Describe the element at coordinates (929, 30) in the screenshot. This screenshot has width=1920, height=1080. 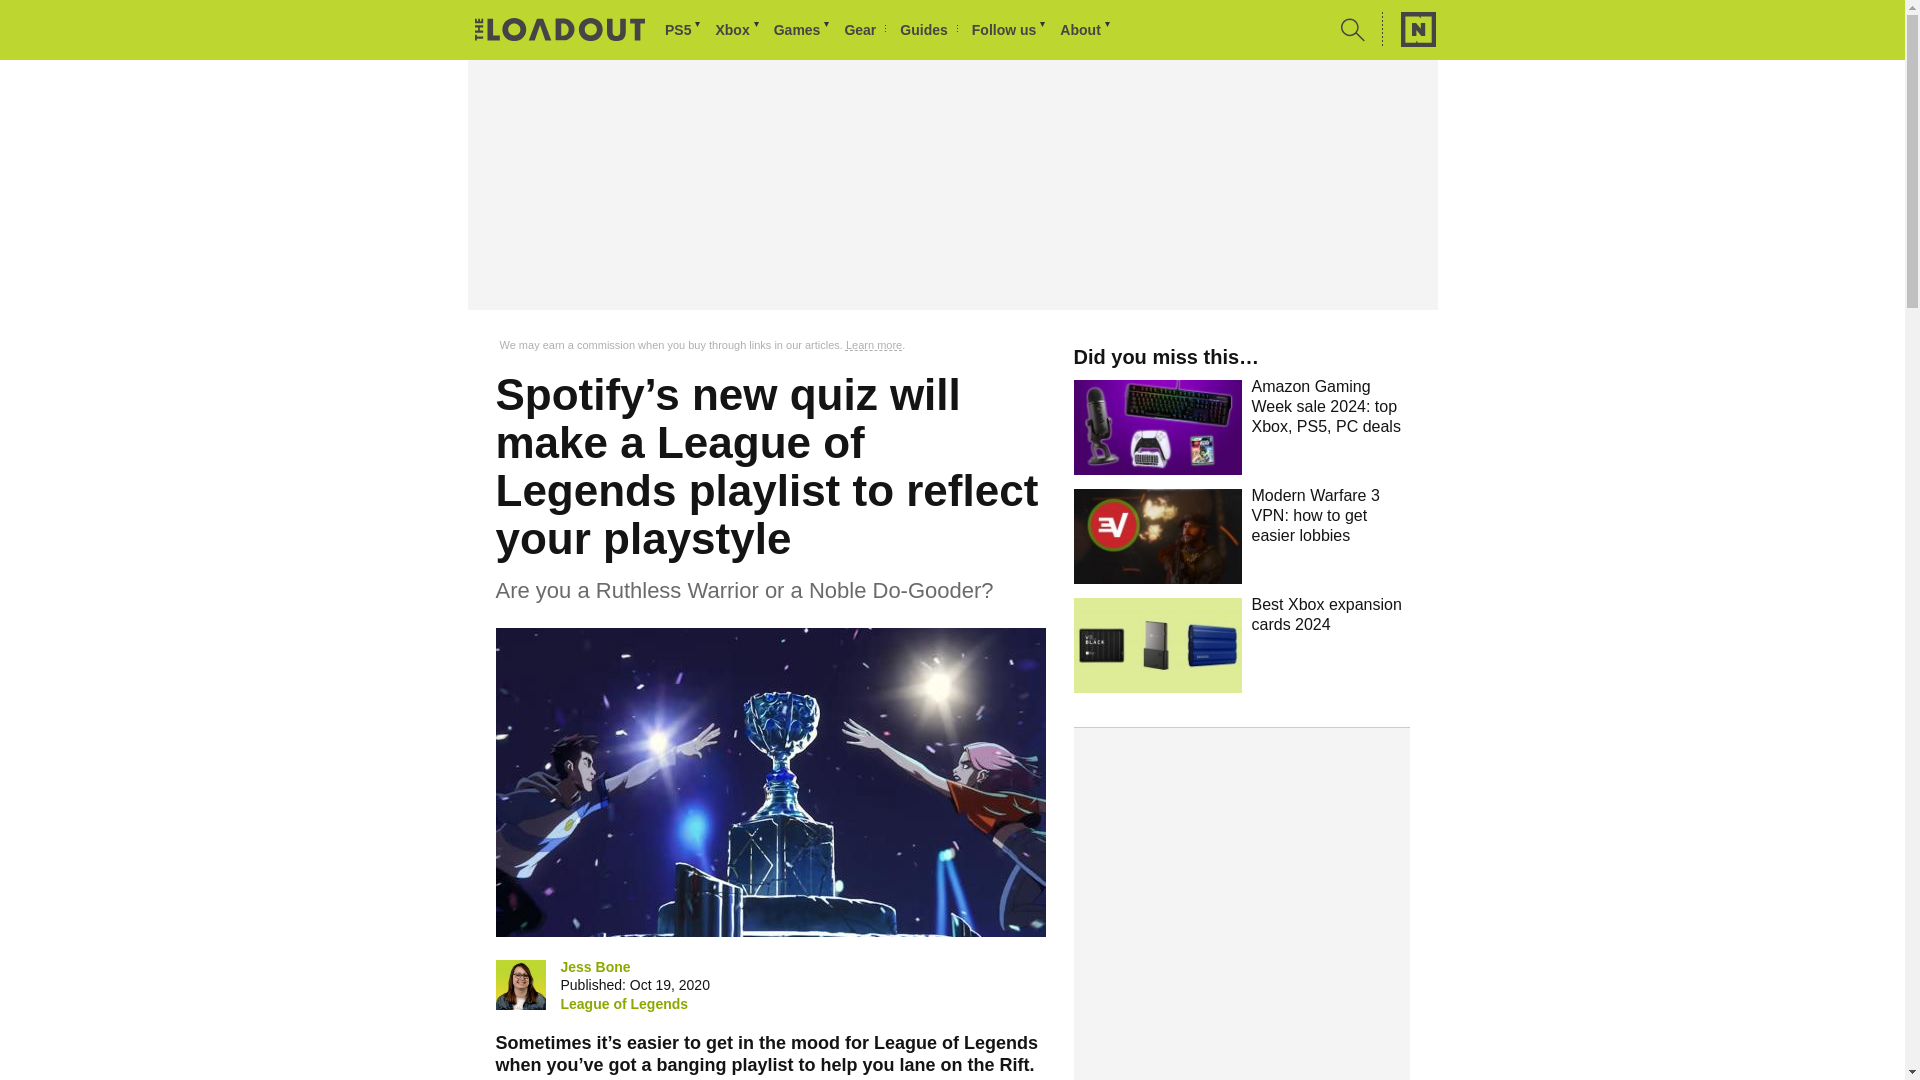
I see `Game Guides` at that location.